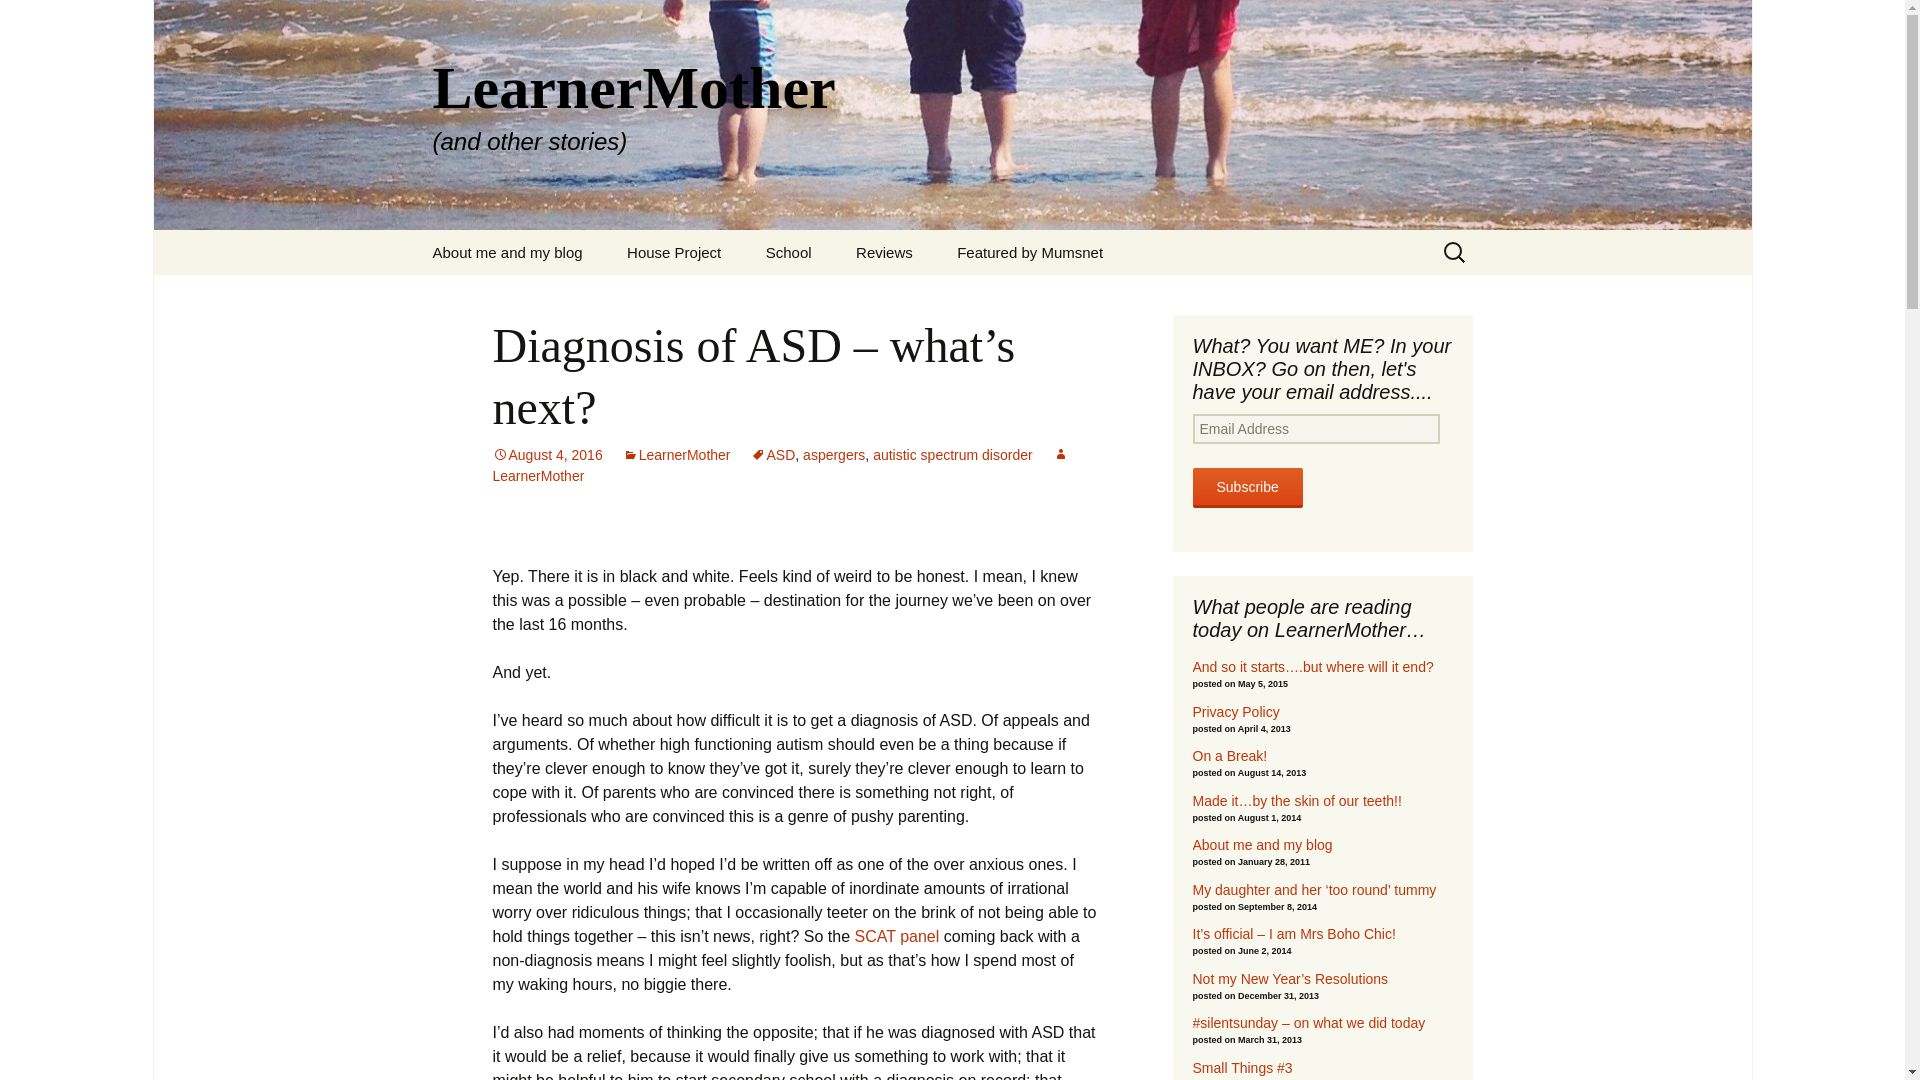  Describe the element at coordinates (952, 455) in the screenshot. I see `autistic spectrum disorder` at that location.